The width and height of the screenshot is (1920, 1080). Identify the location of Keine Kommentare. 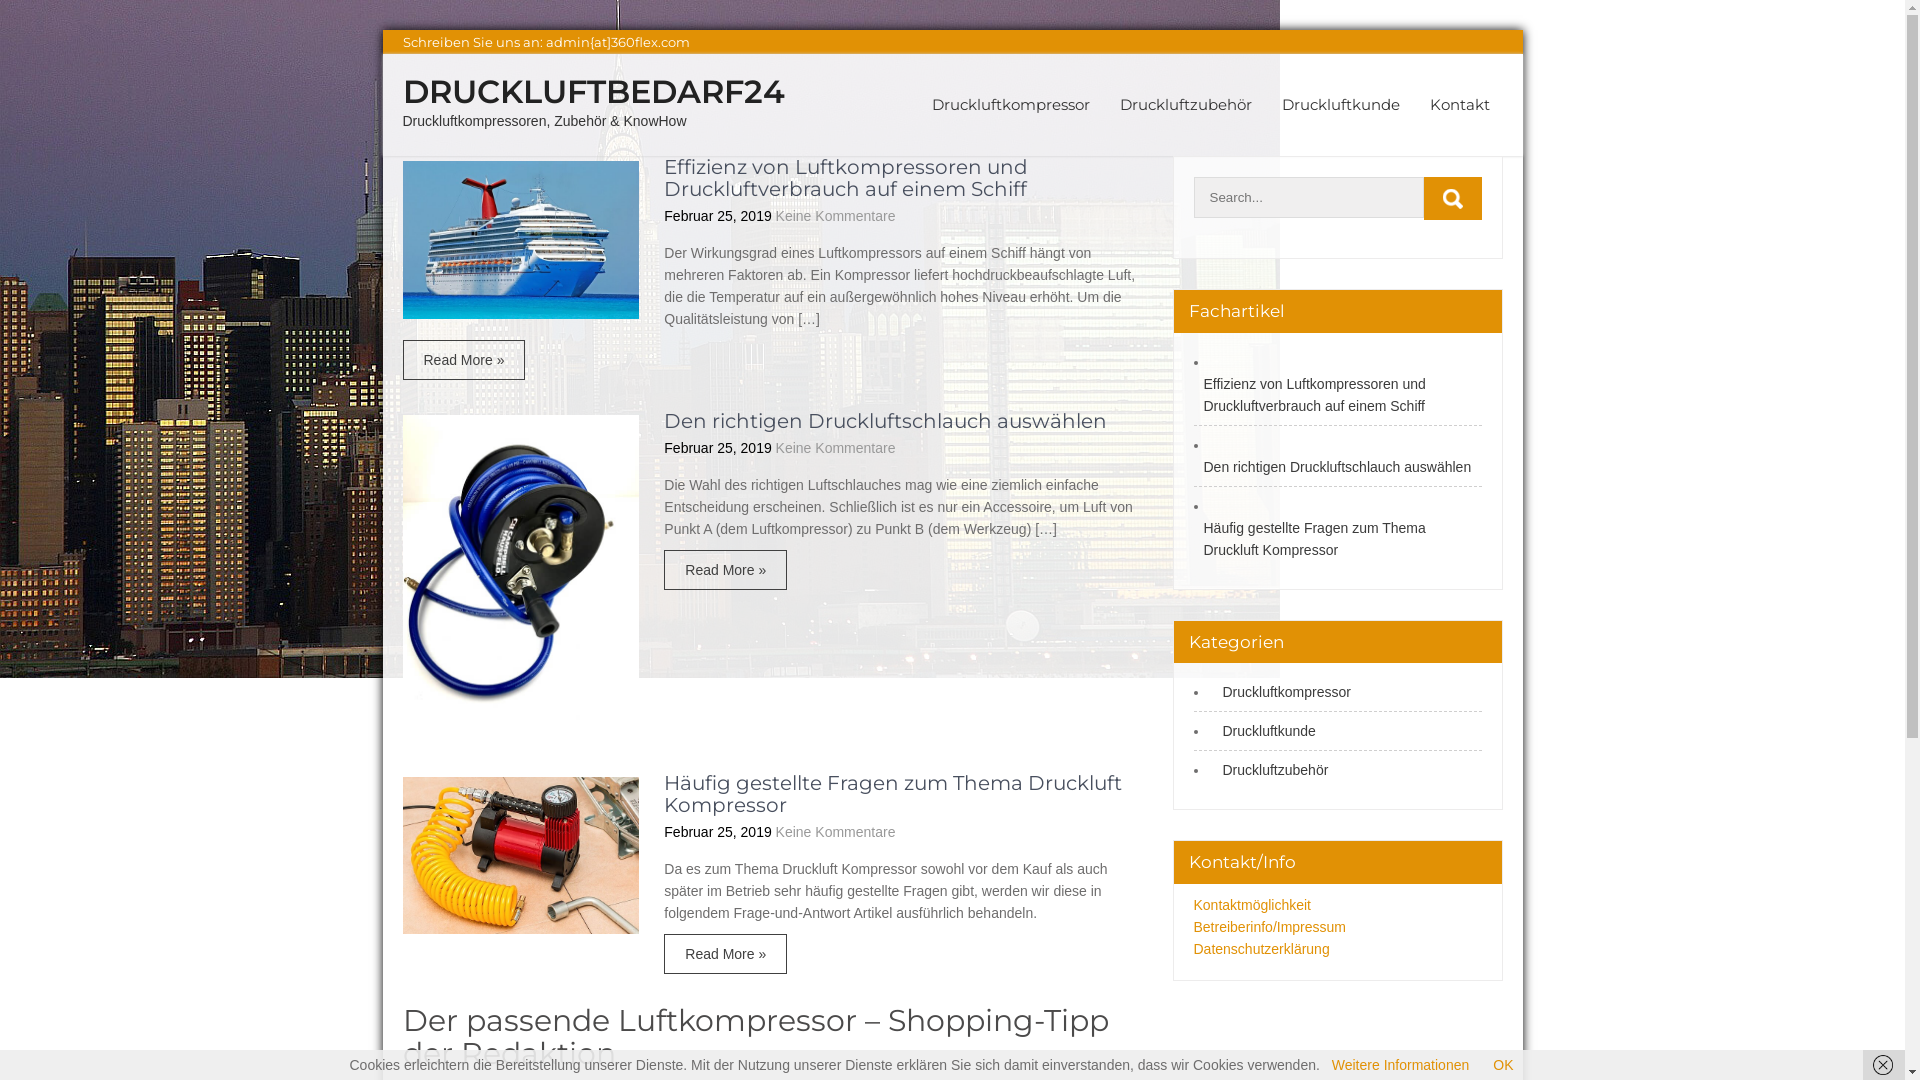
(836, 216).